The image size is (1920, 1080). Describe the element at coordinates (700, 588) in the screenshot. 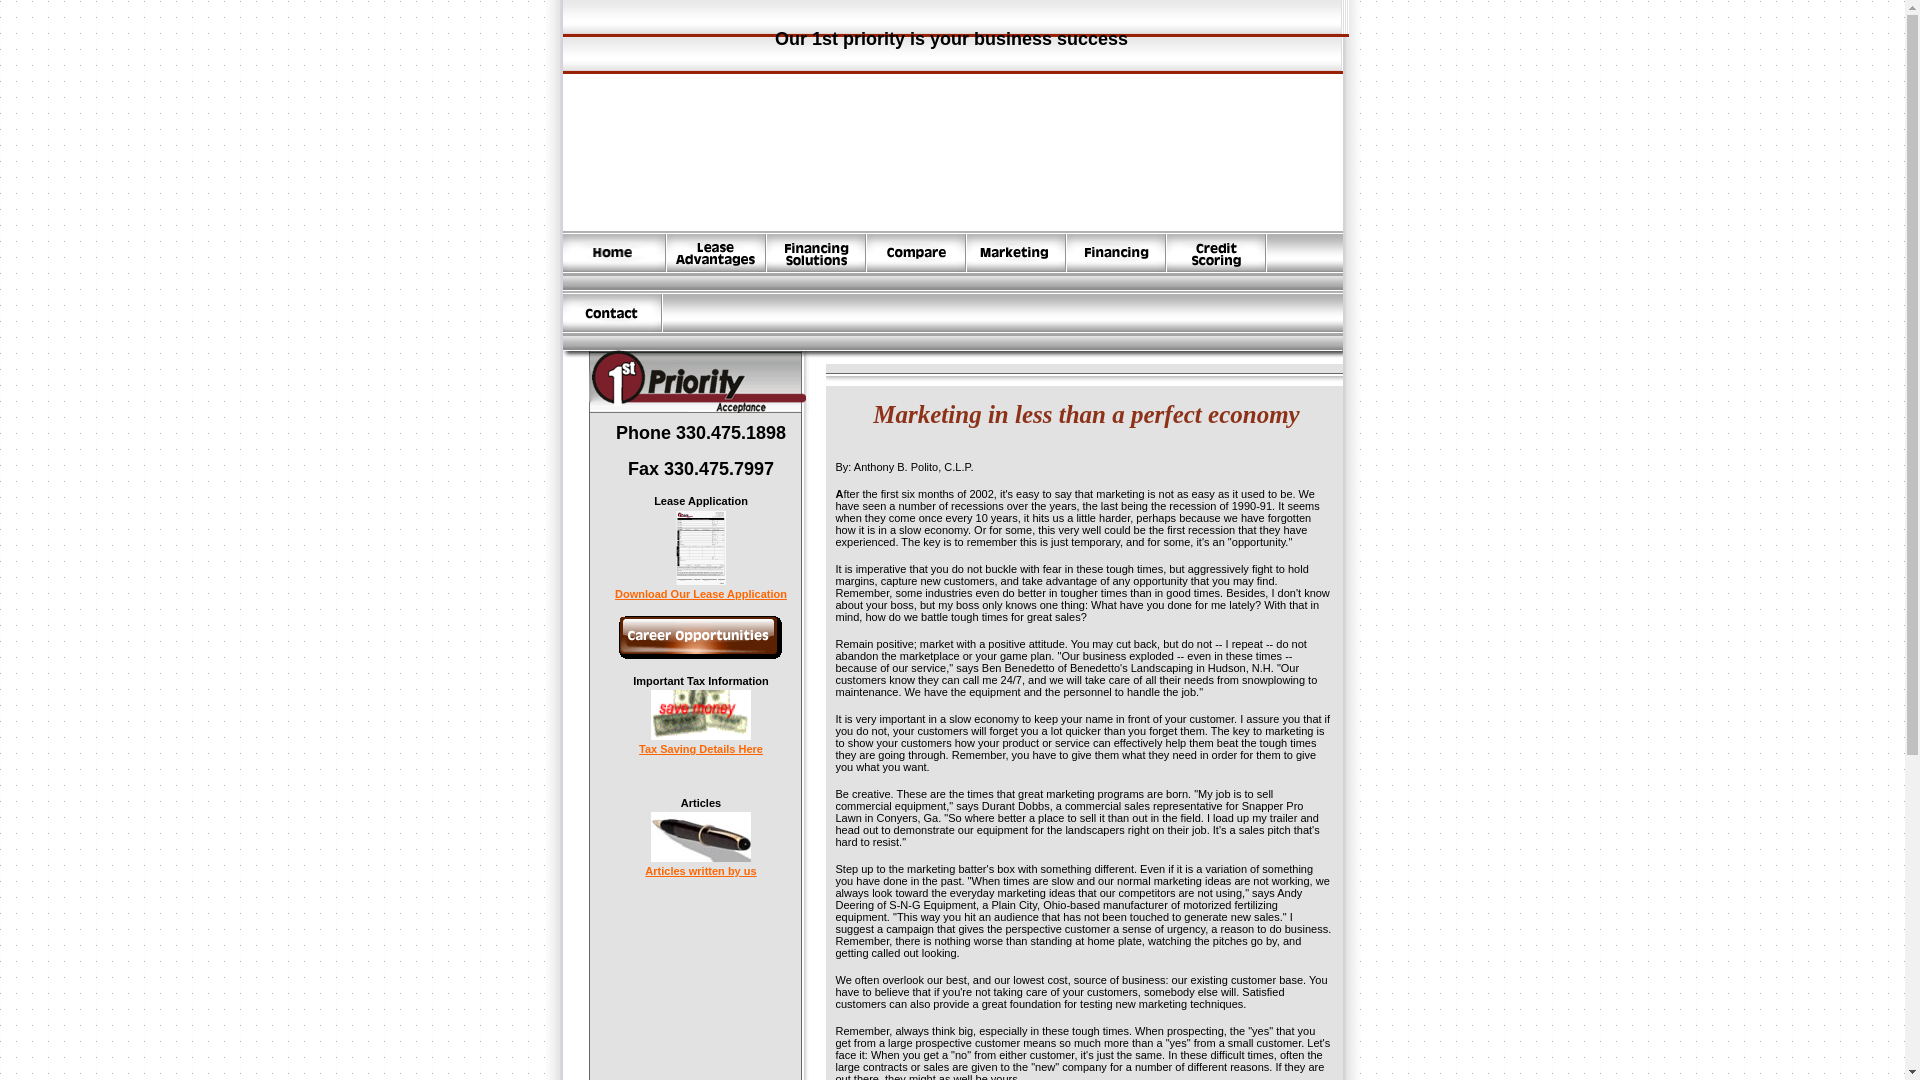

I see `Download Our Lease Application` at that location.